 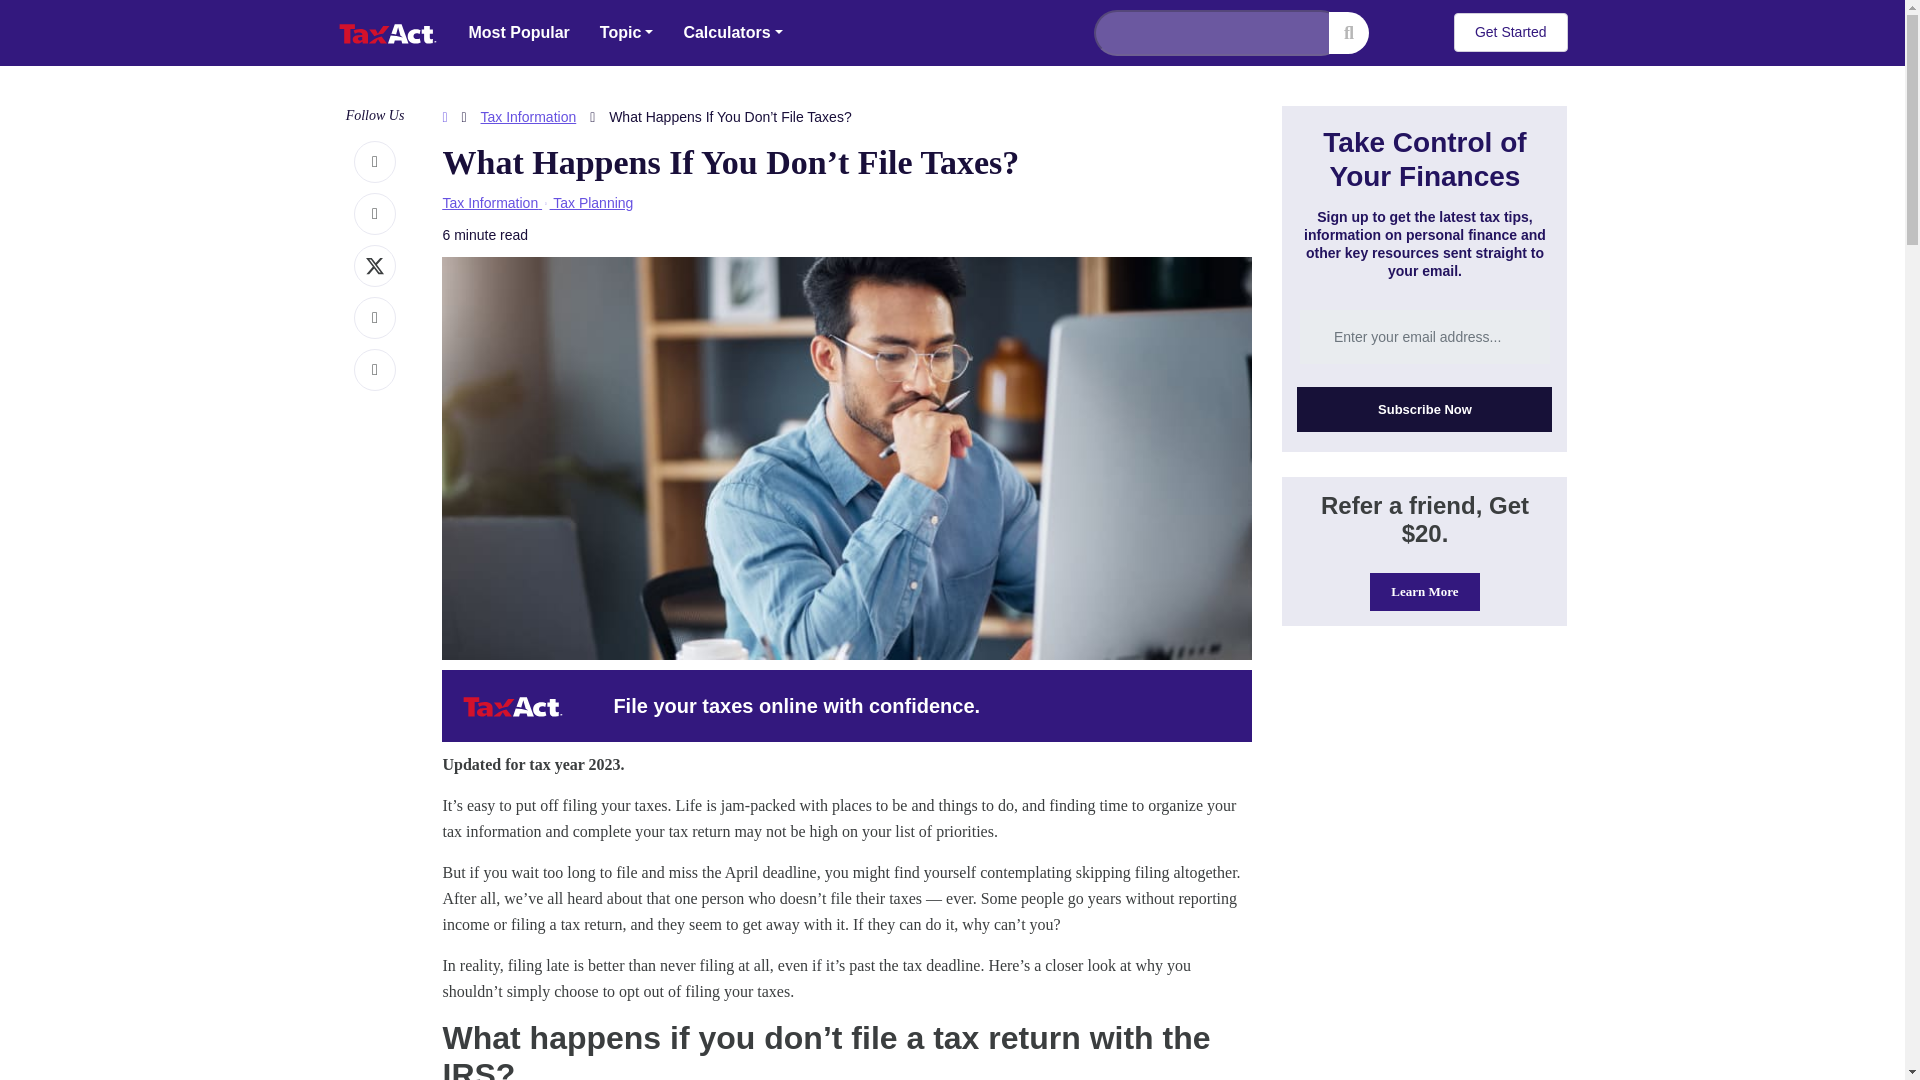 I want to click on Tax Information, so click(x=489, y=202).